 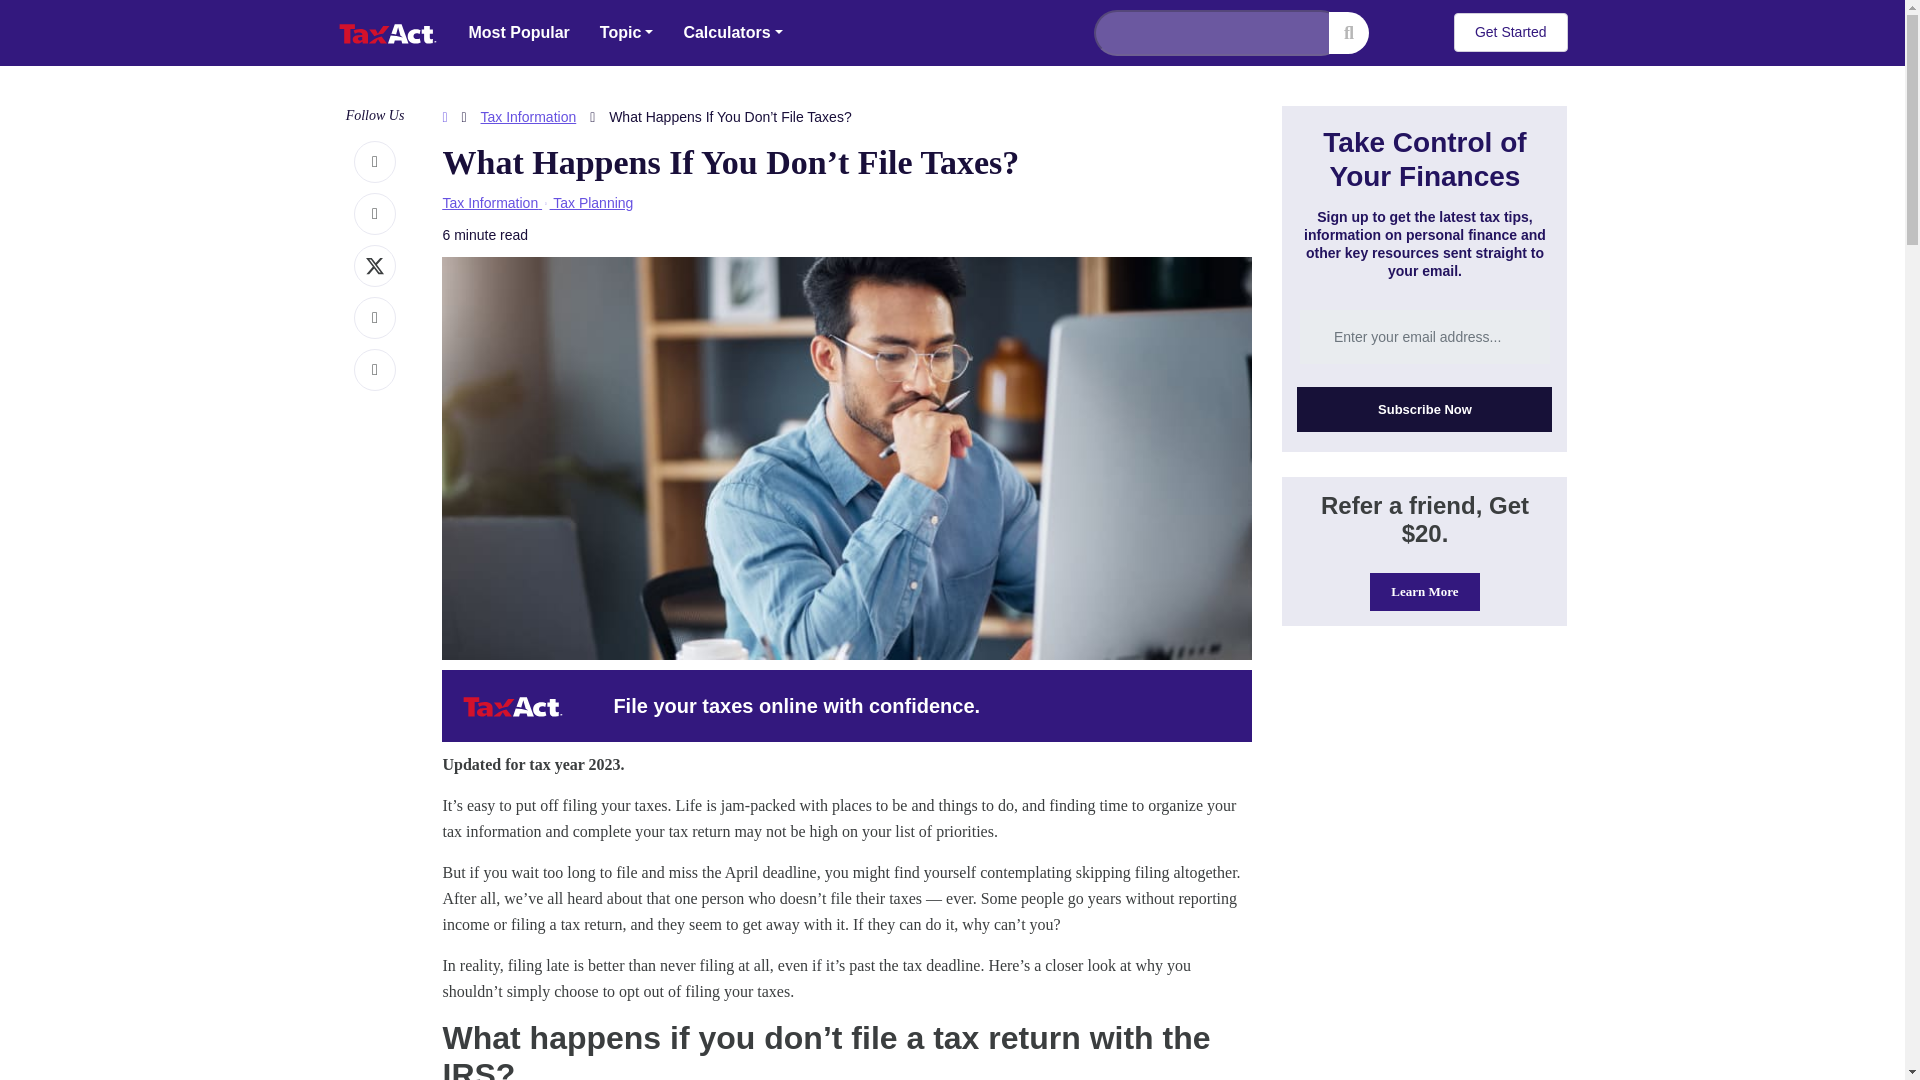 I want to click on Tax Information, so click(x=489, y=202).